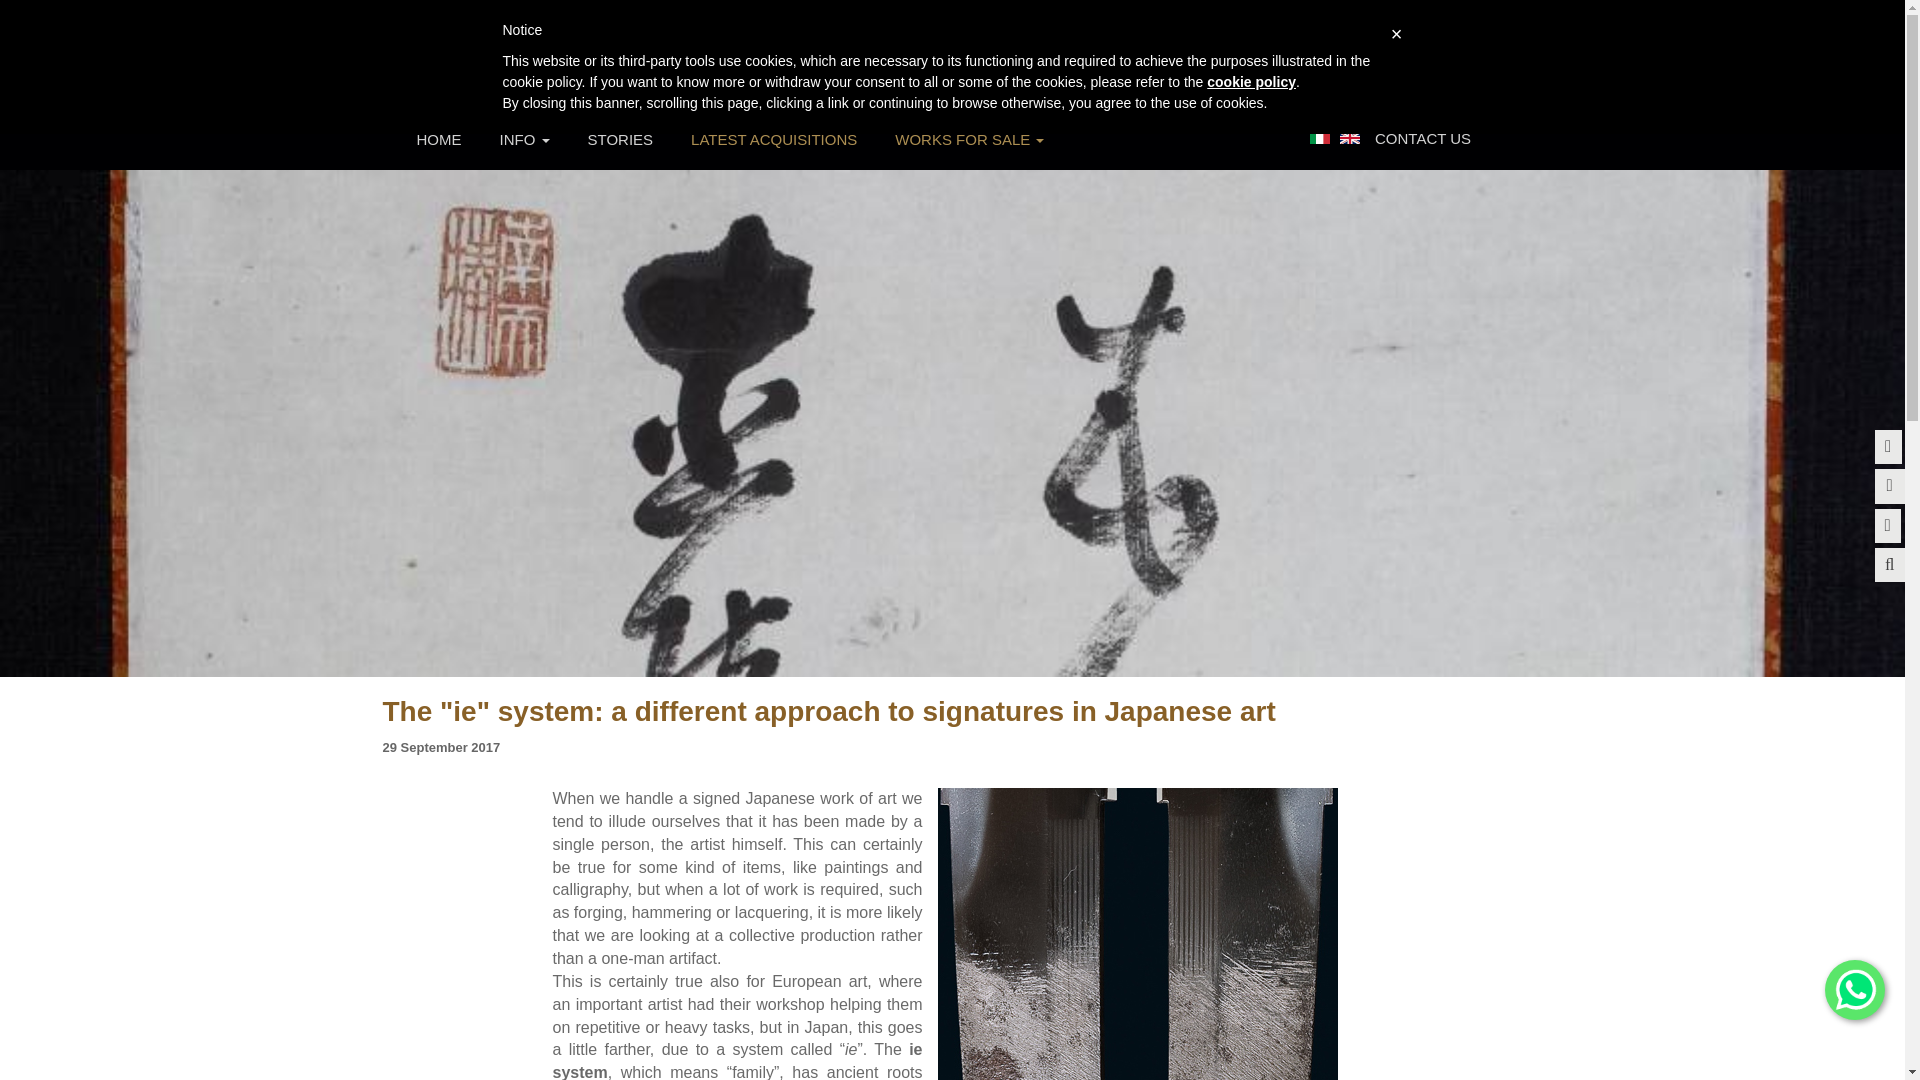  I want to click on LATEST ACQUISITIONS, so click(774, 139).